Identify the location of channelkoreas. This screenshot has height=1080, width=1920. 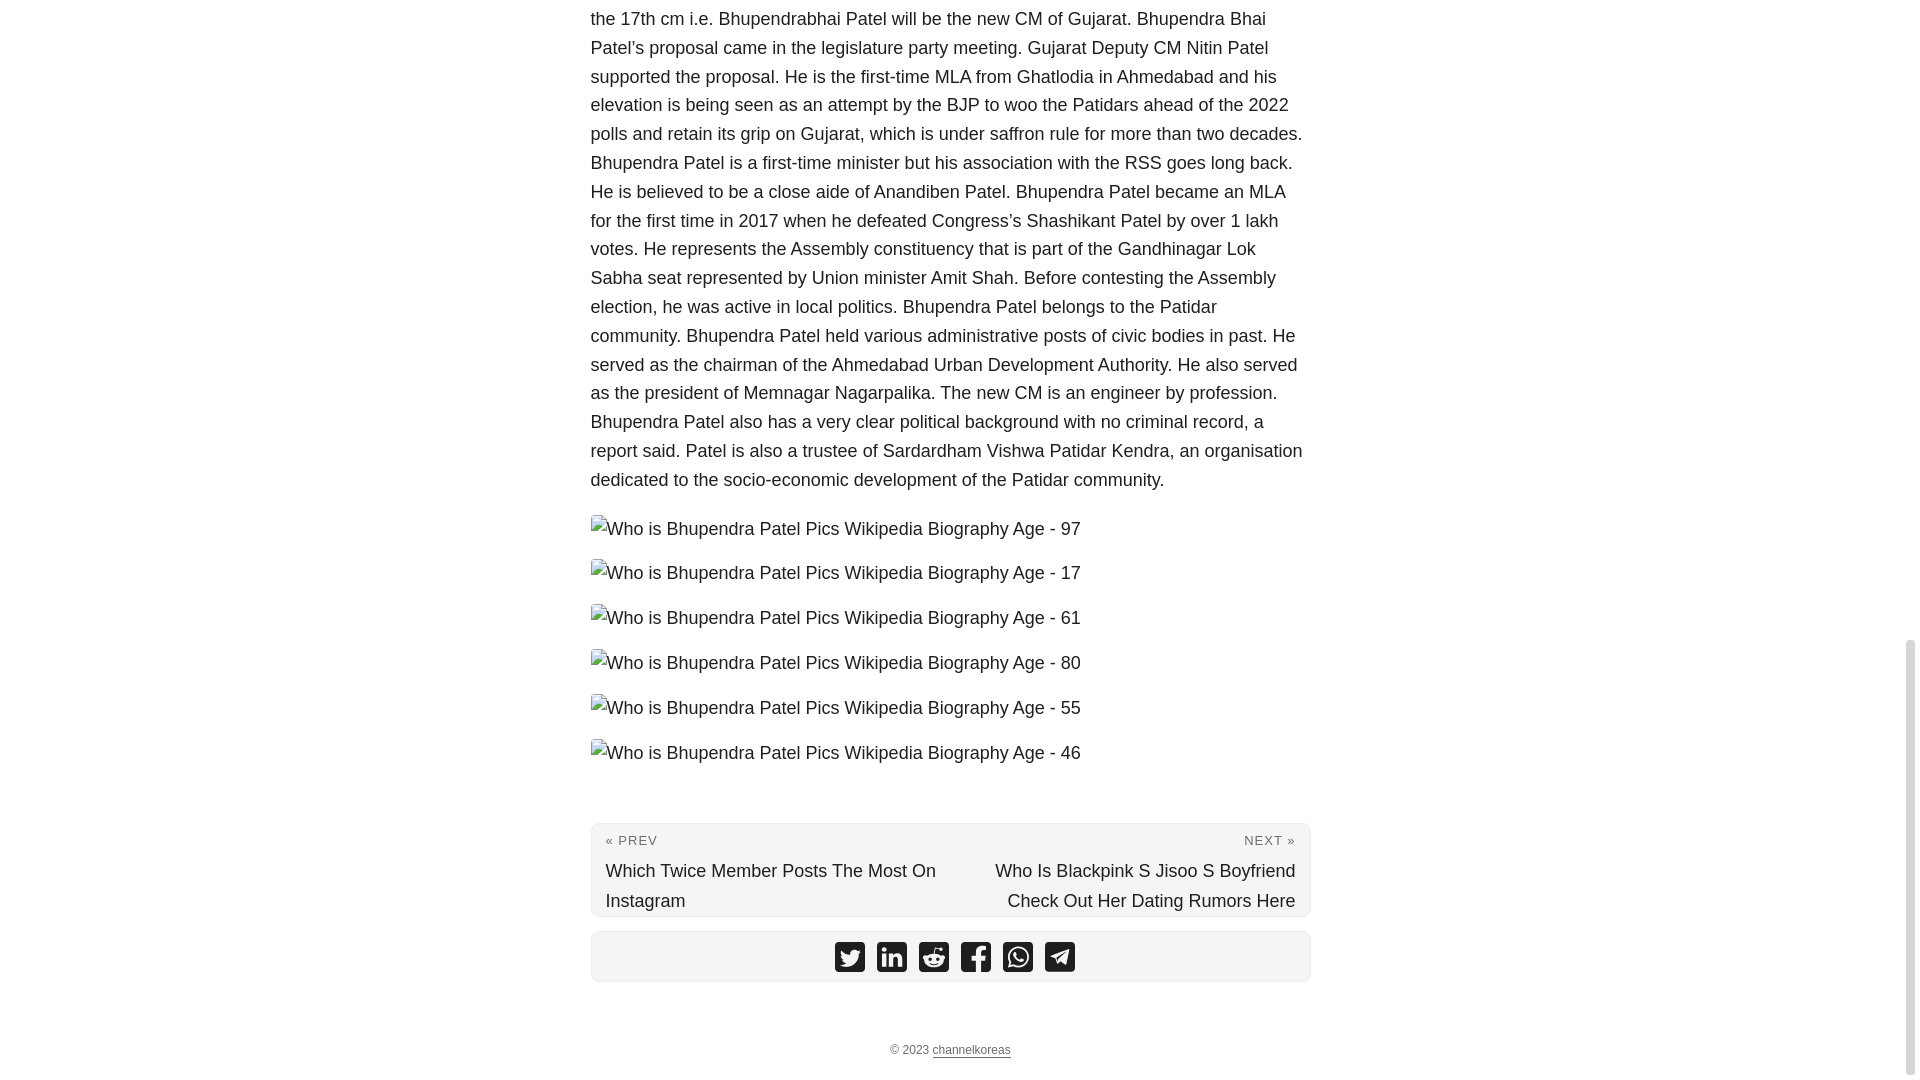
(972, 1050).